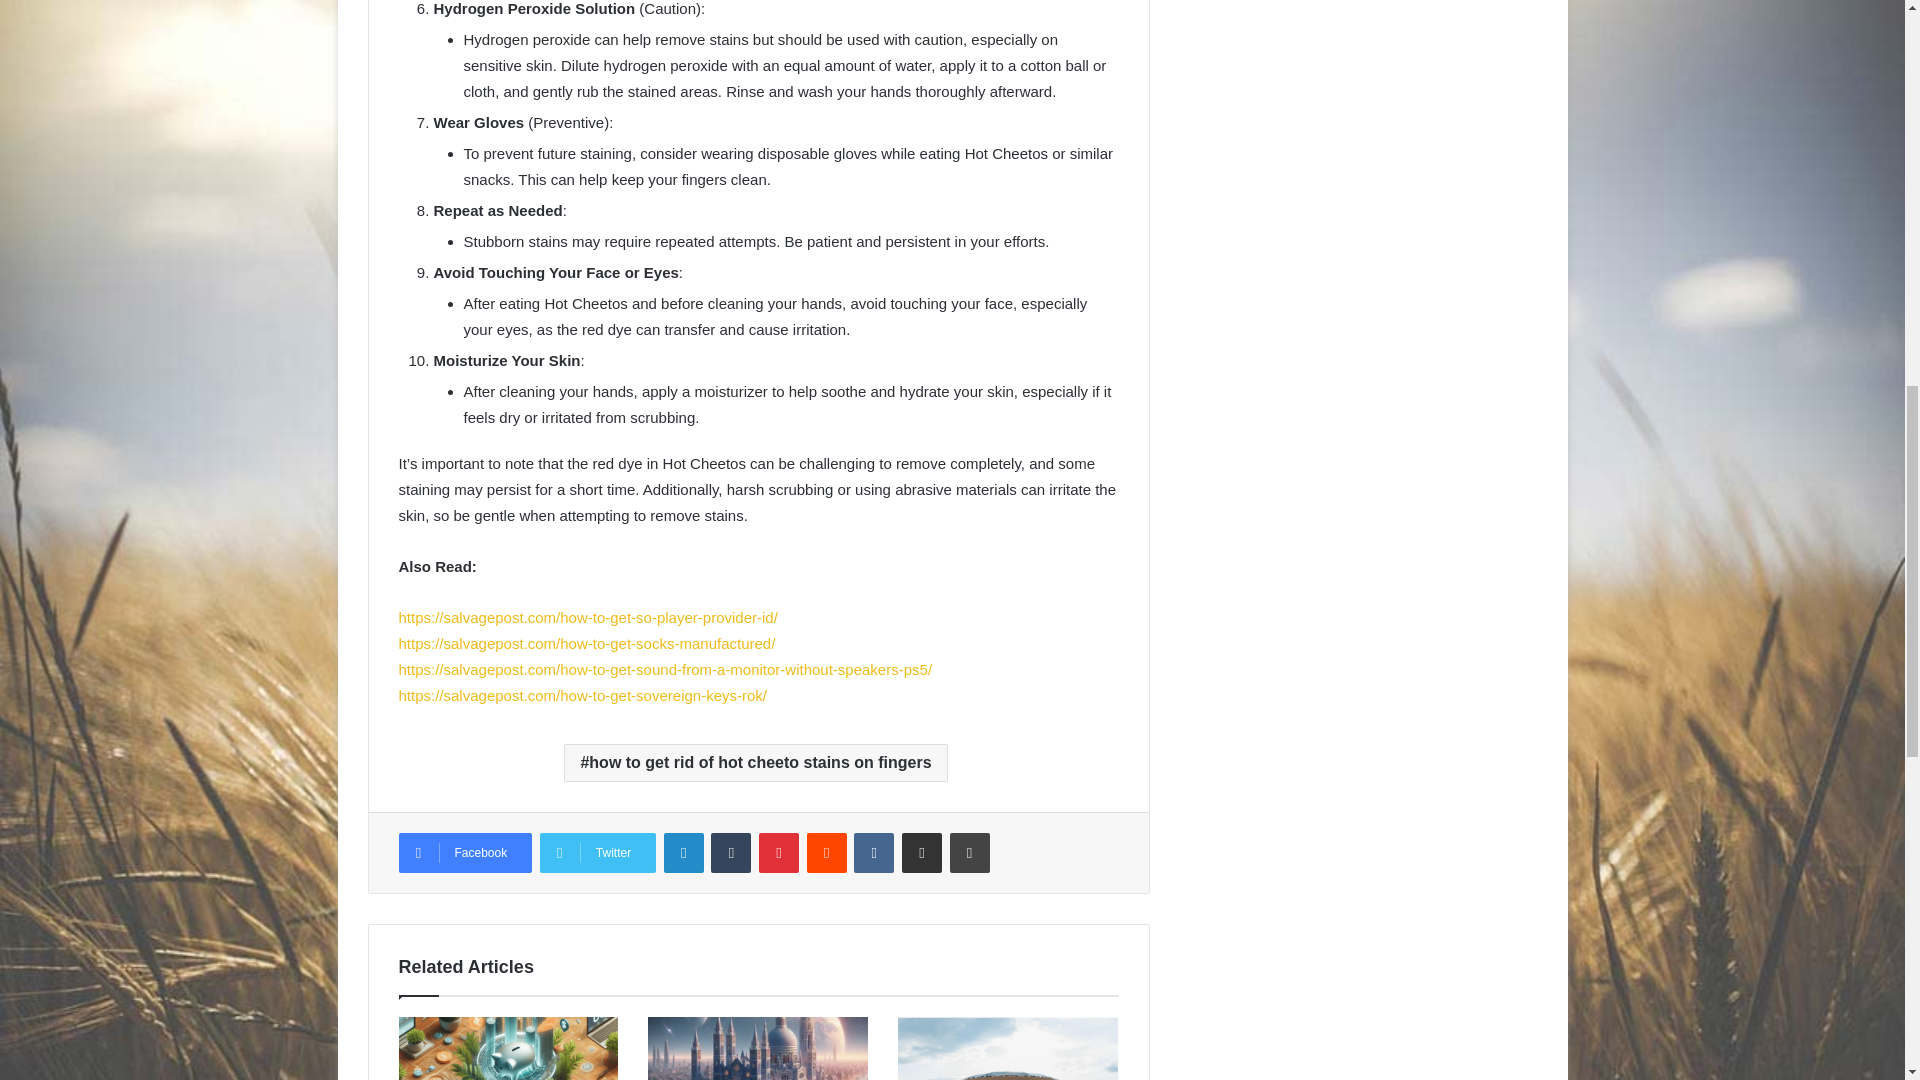  What do you see at coordinates (598, 852) in the screenshot?
I see `Twitter` at bounding box center [598, 852].